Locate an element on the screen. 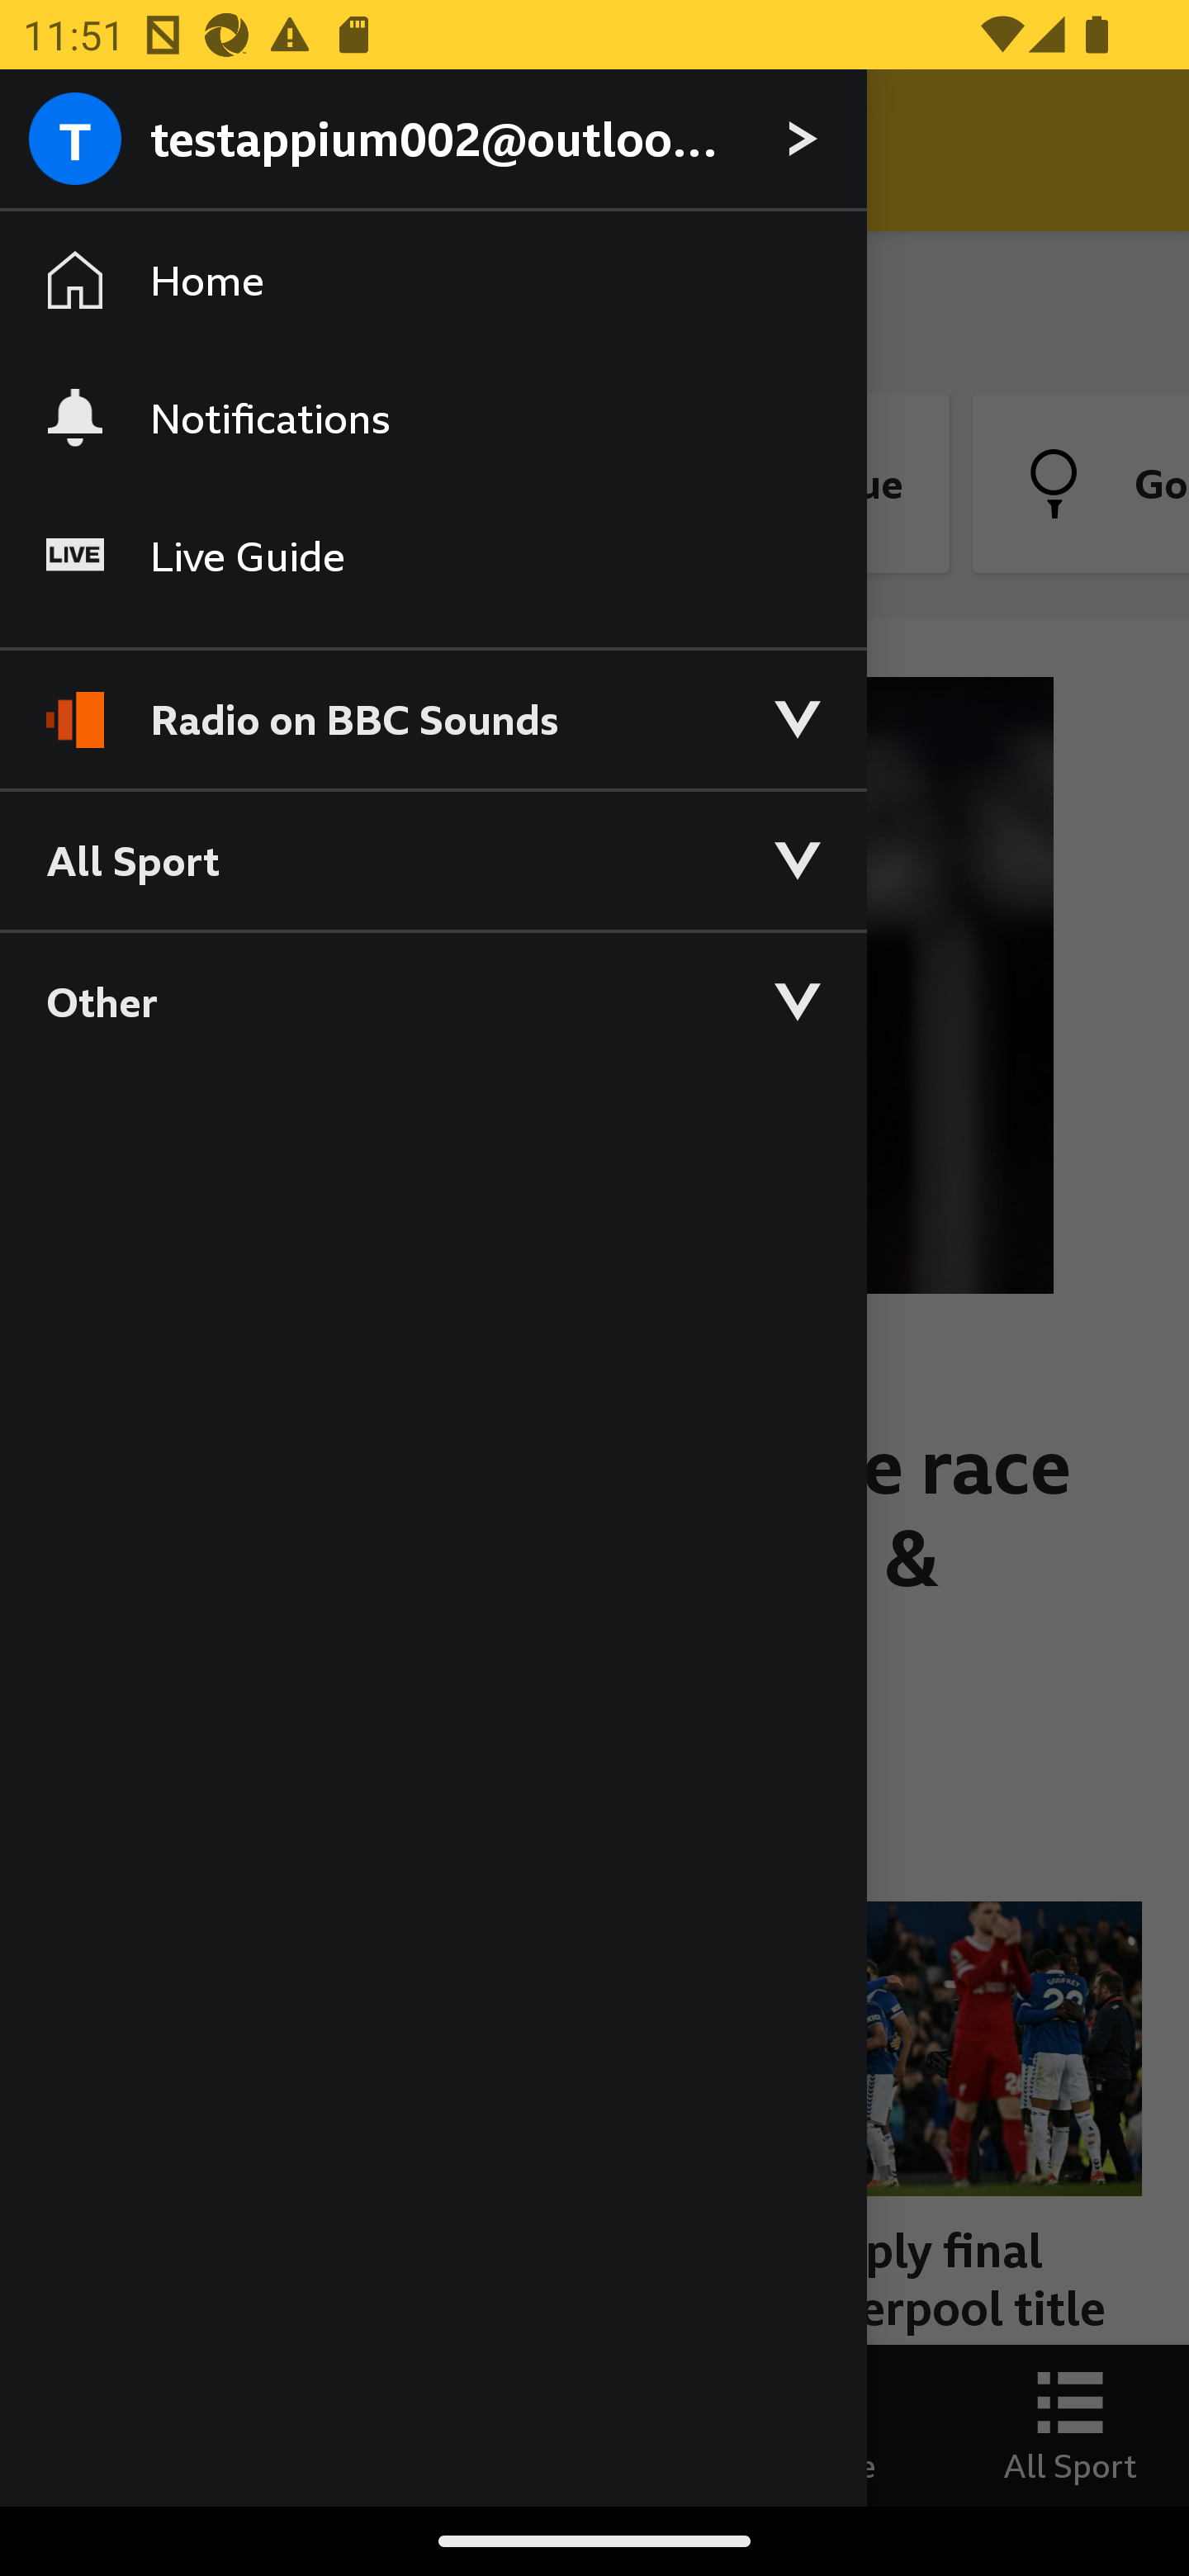 The image size is (1189, 2576). Other is located at coordinates (433, 1001).